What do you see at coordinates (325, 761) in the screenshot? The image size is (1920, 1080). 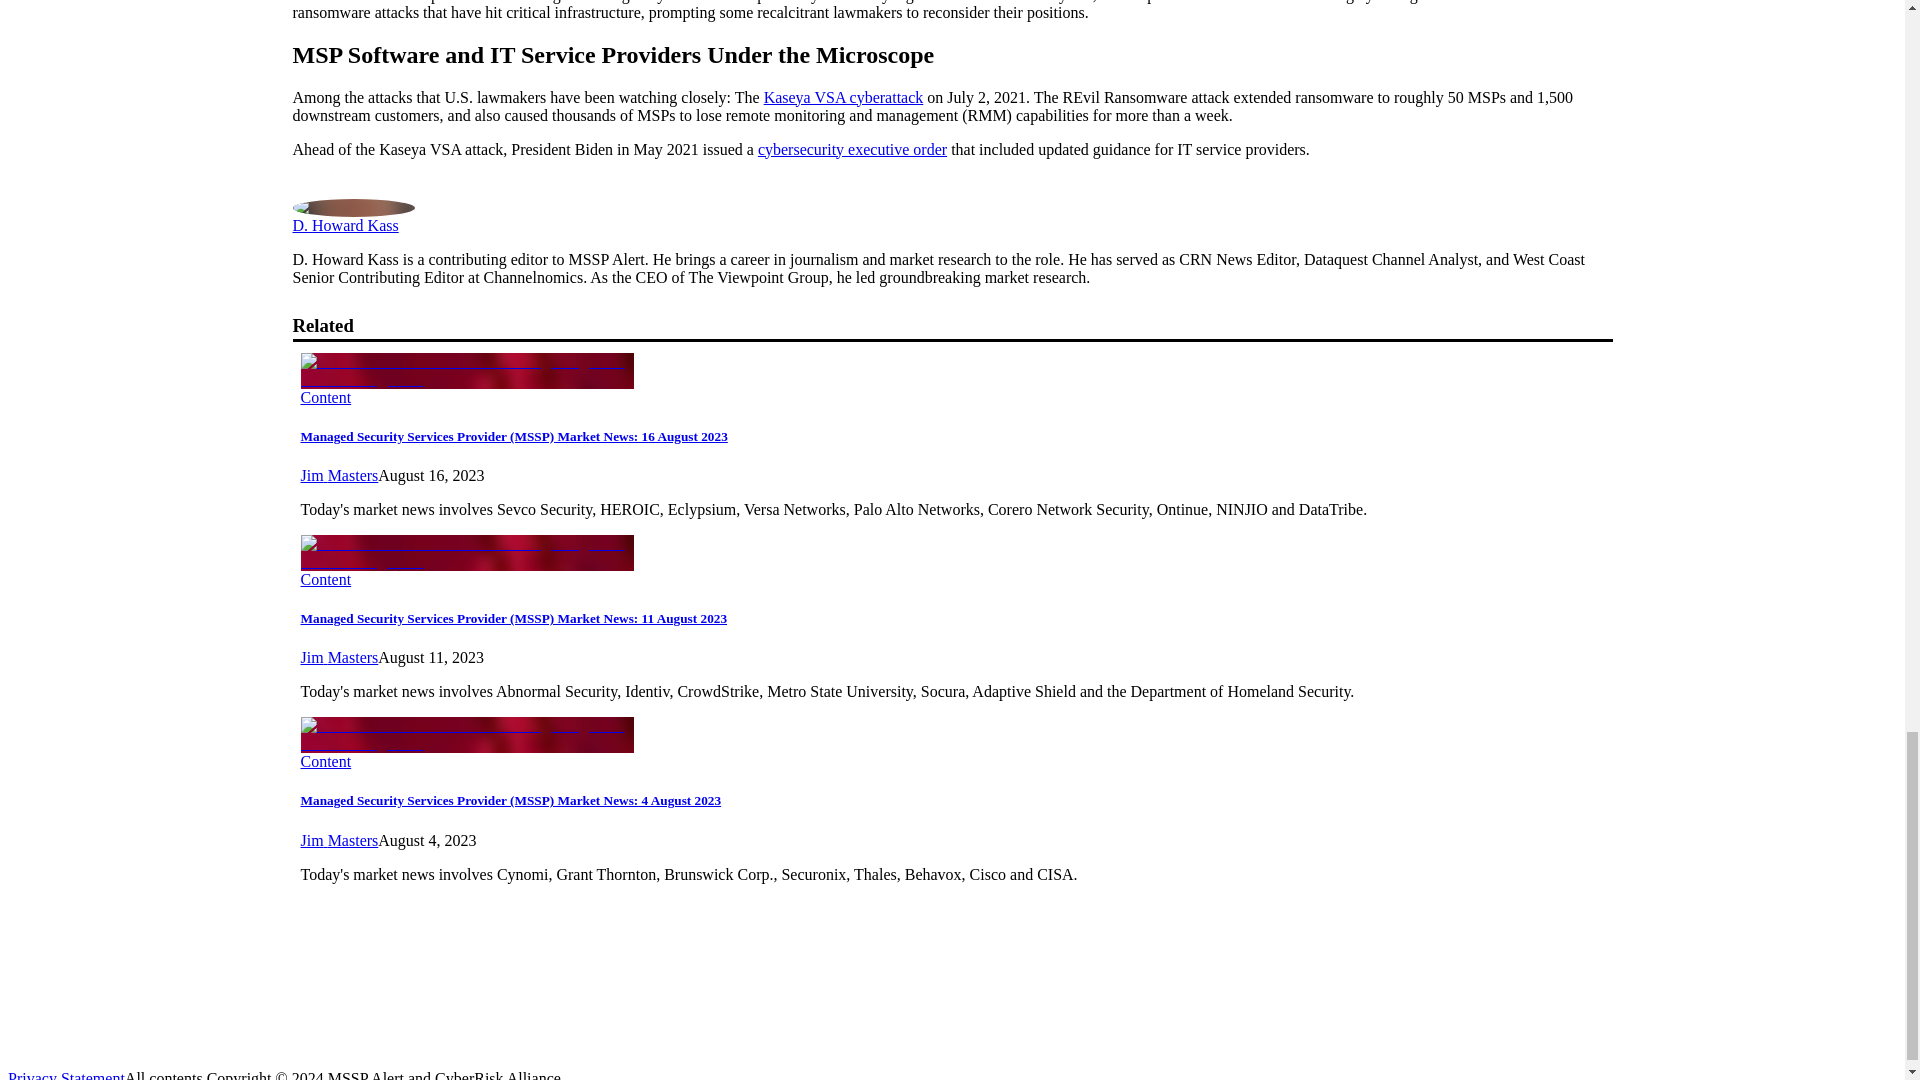 I see `Content` at bounding box center [325, 761].